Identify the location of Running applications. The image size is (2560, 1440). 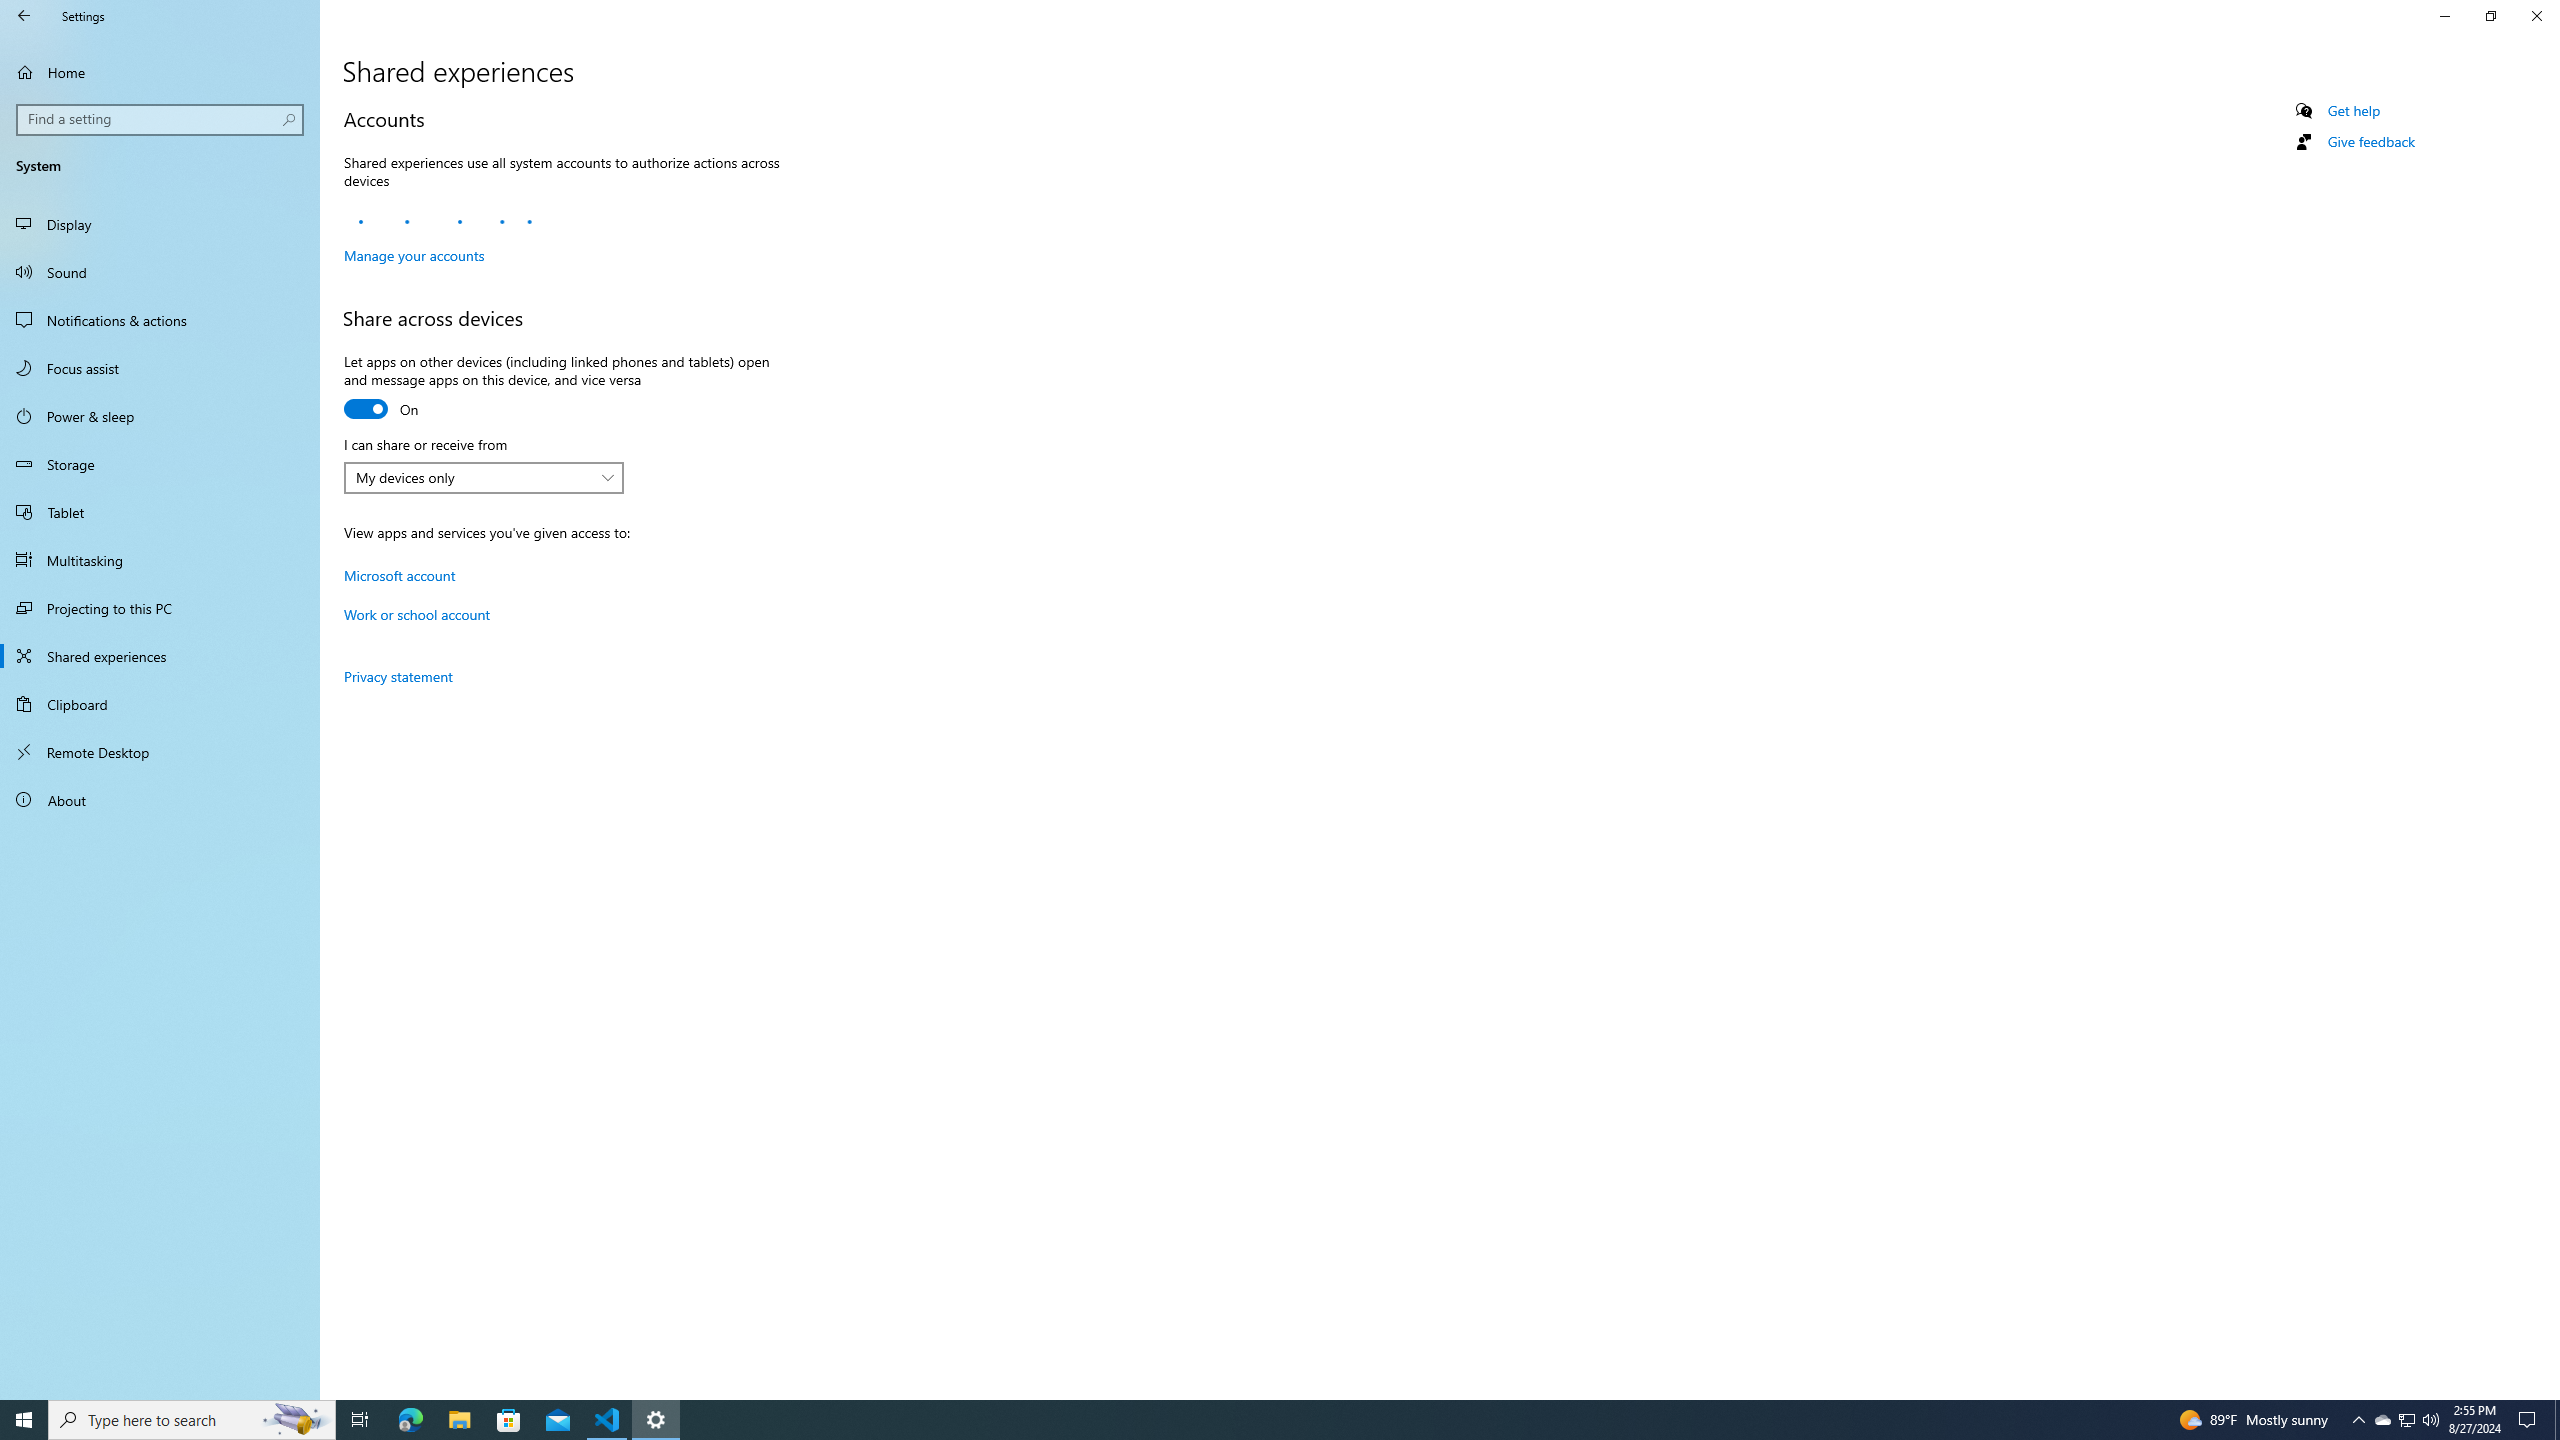
(1262, 1420).